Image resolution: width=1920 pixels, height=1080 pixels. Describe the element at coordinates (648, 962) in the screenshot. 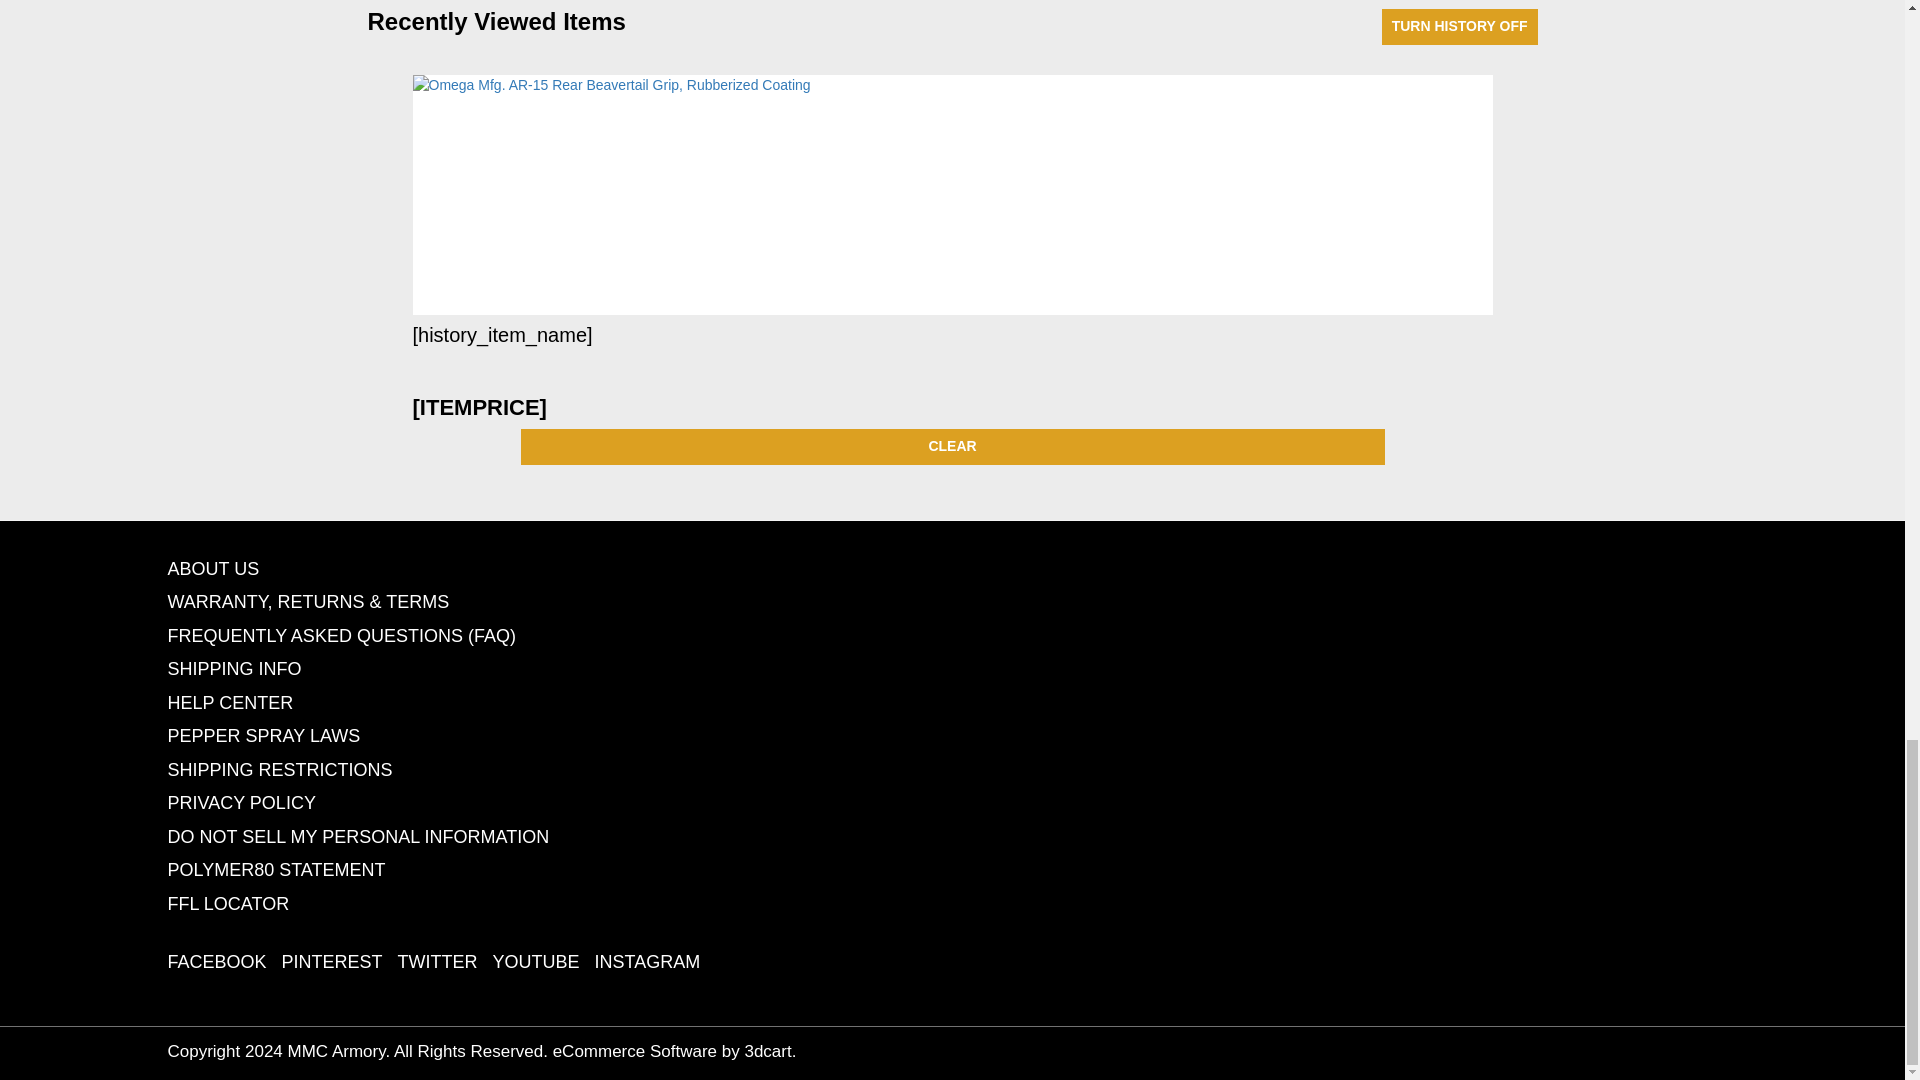

I see `Follow Us on Instagram` at that location.